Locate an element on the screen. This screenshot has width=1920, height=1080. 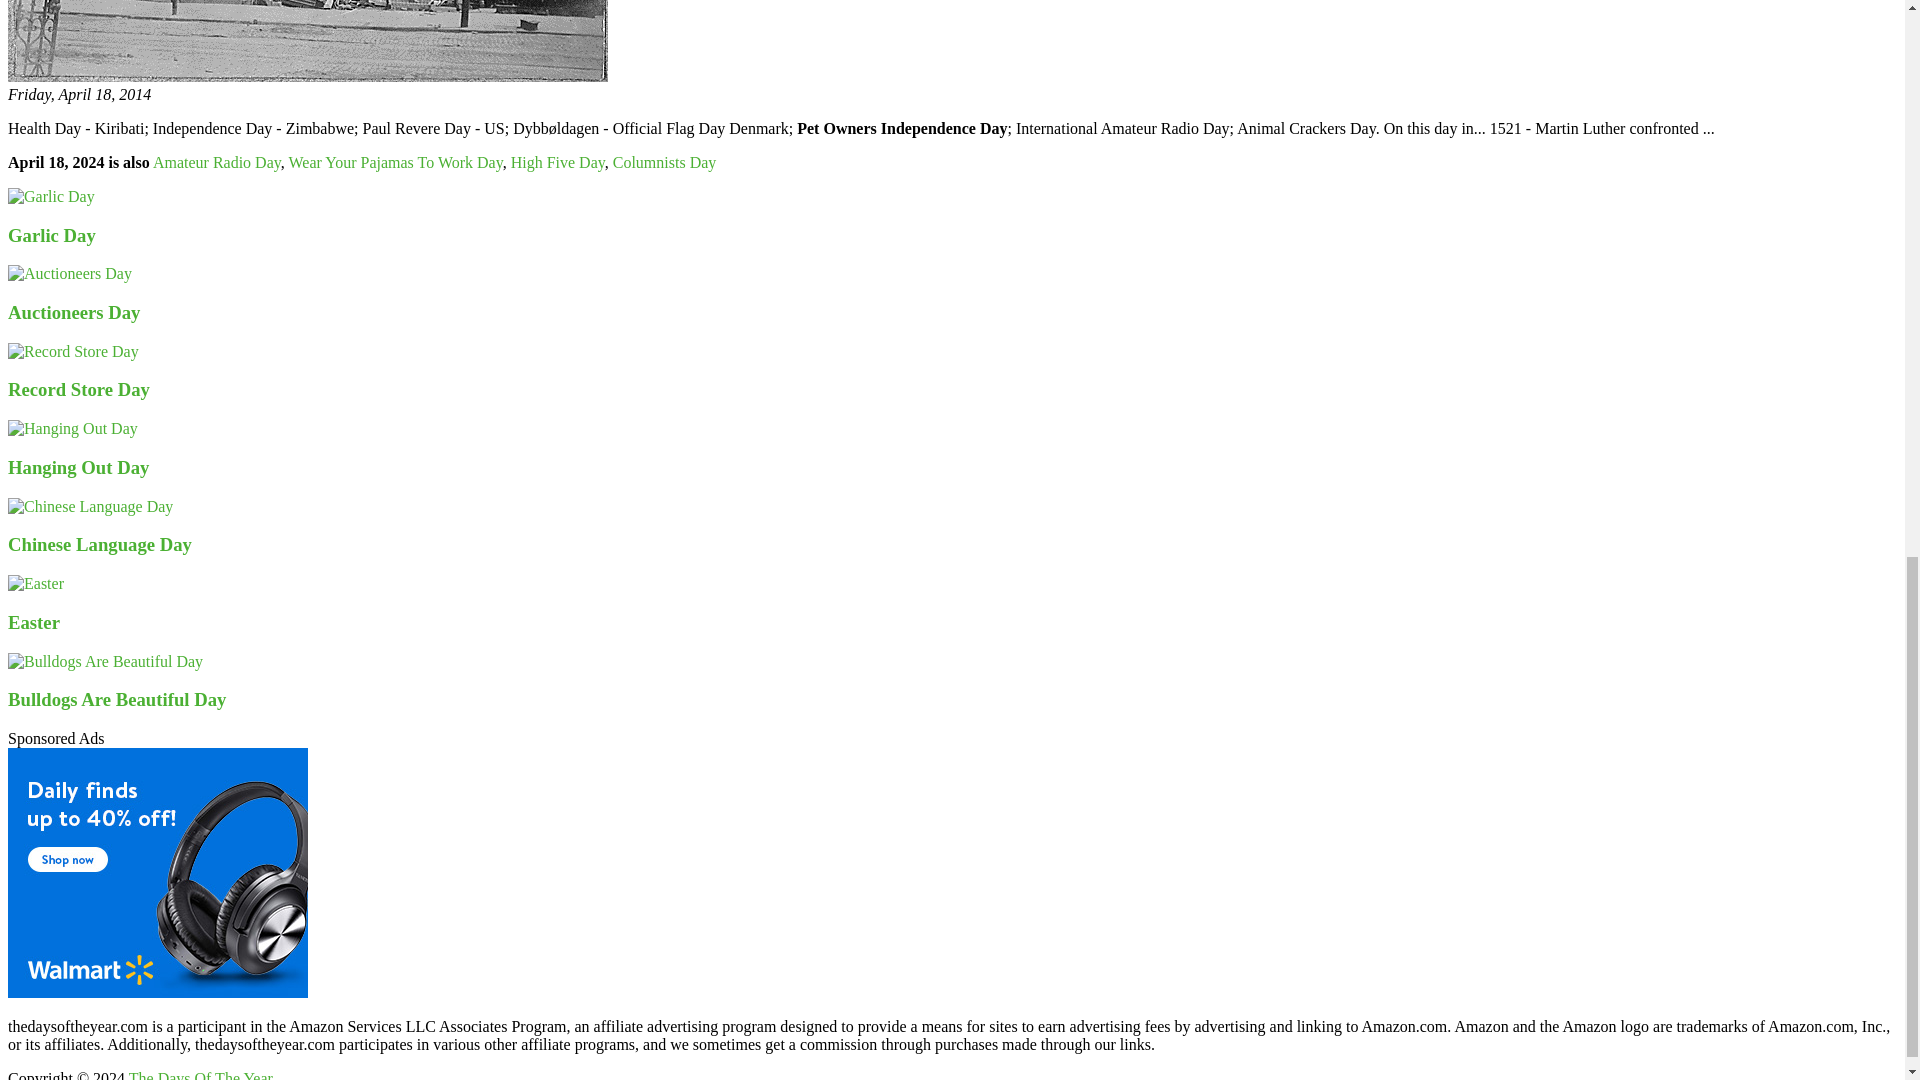
Chinese Language Day is located at coordinates (100, 544).